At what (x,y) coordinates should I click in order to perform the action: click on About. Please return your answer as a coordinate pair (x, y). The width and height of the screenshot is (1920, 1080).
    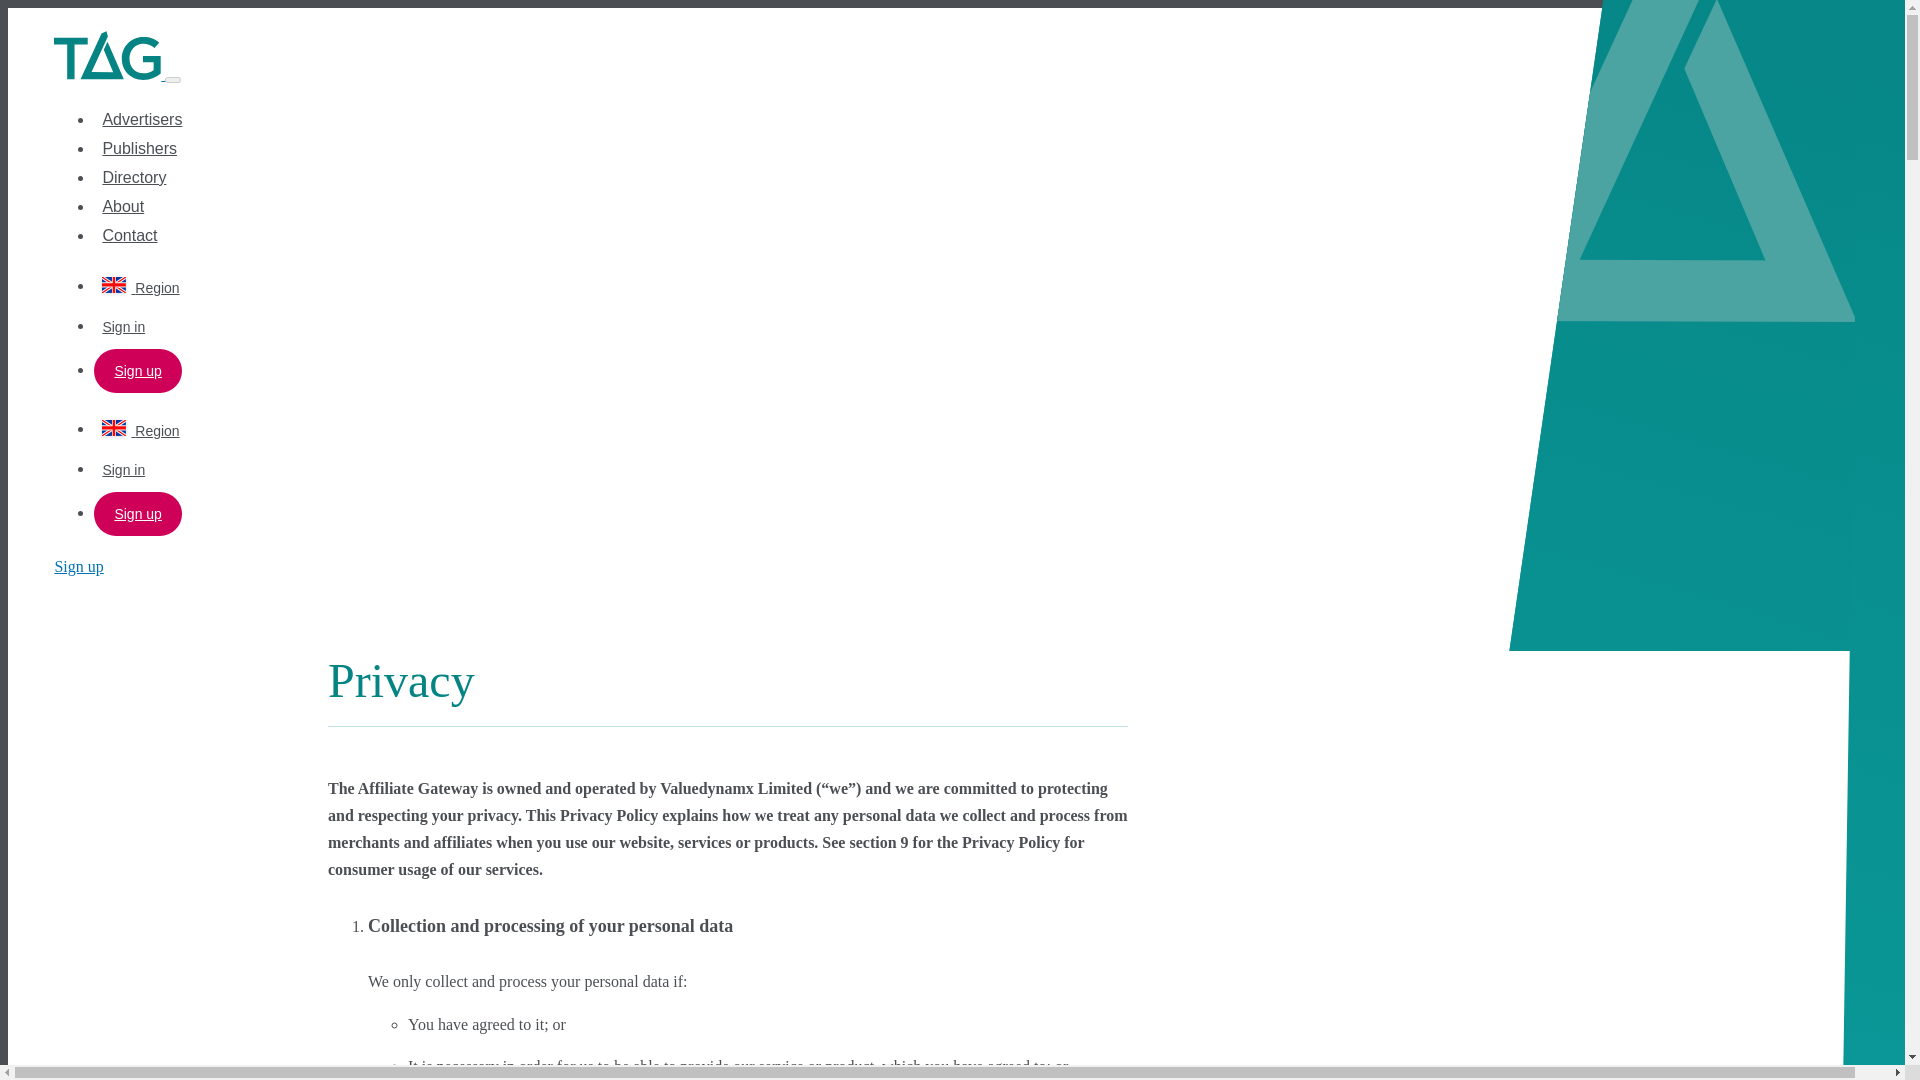
    Looking at the image, I should click on (122, 206).